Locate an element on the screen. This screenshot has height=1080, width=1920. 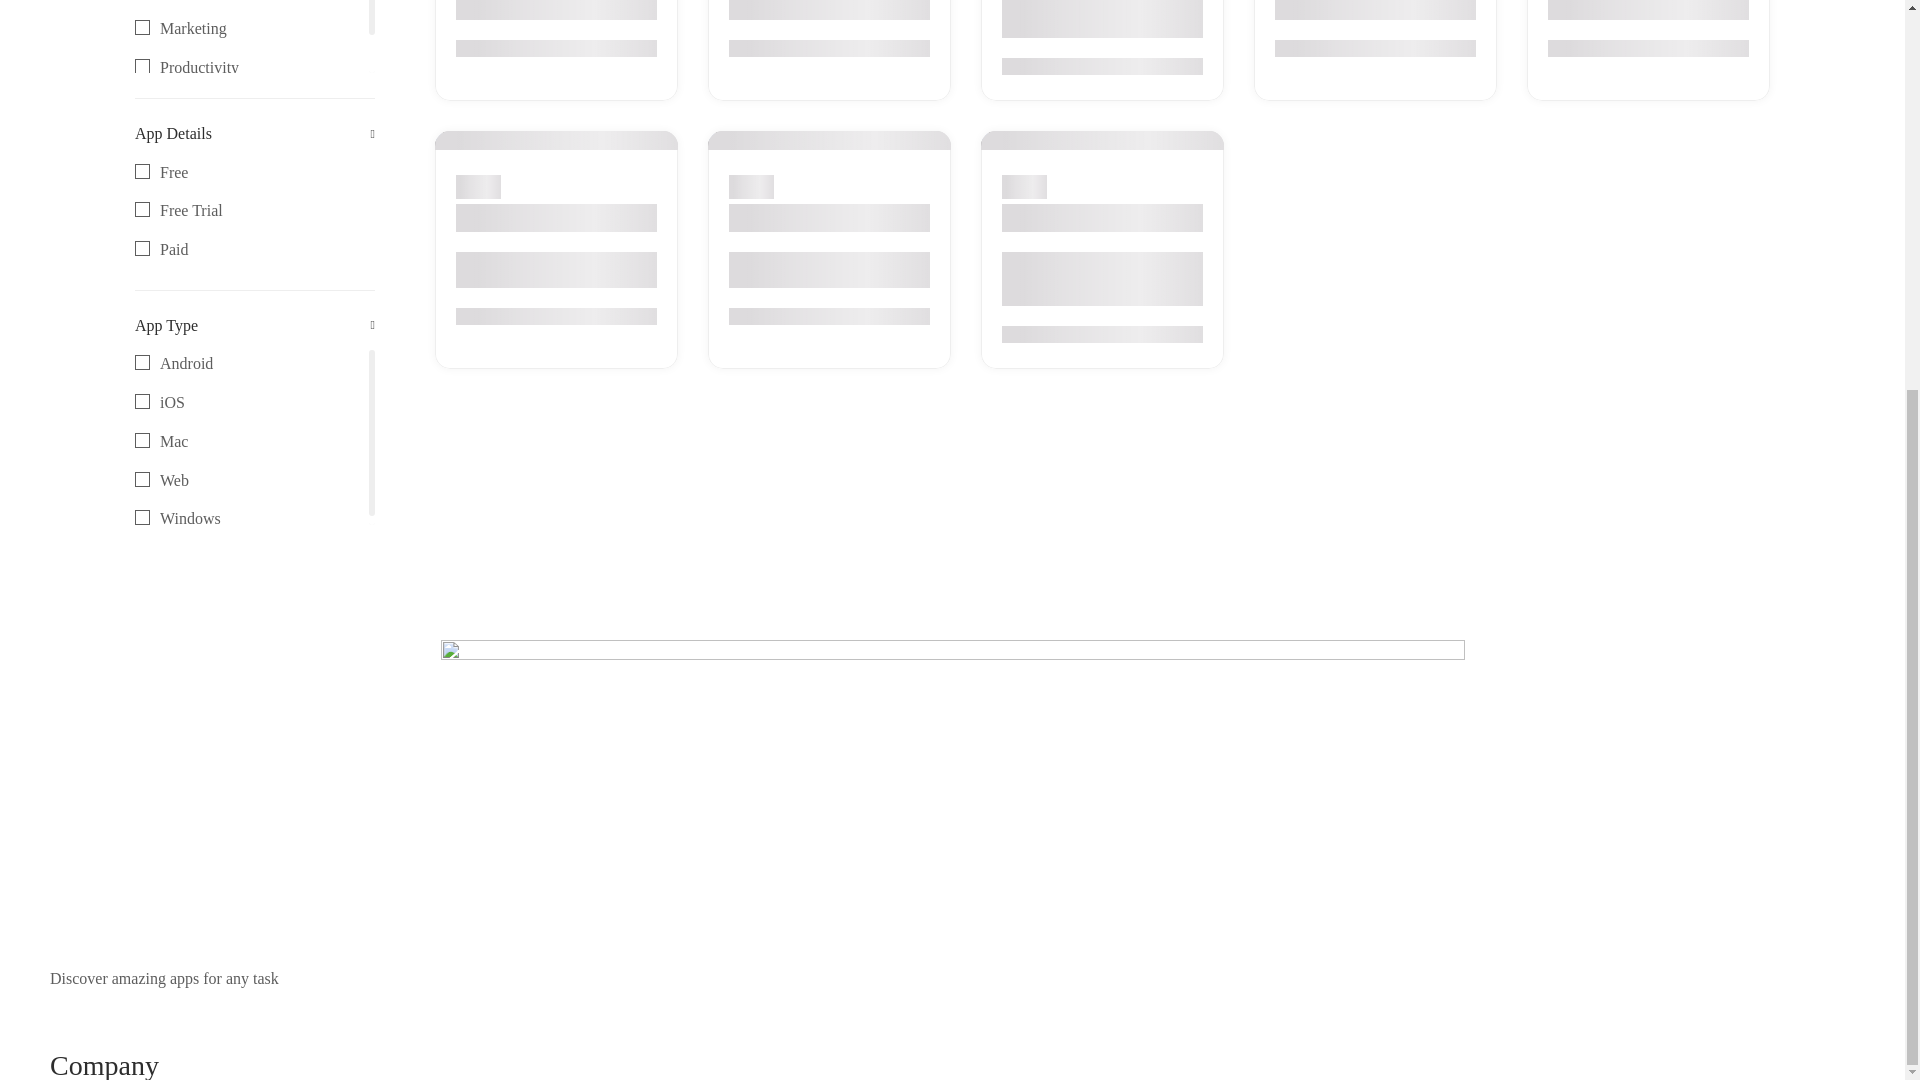
303 is located at coordinates (142, 66).